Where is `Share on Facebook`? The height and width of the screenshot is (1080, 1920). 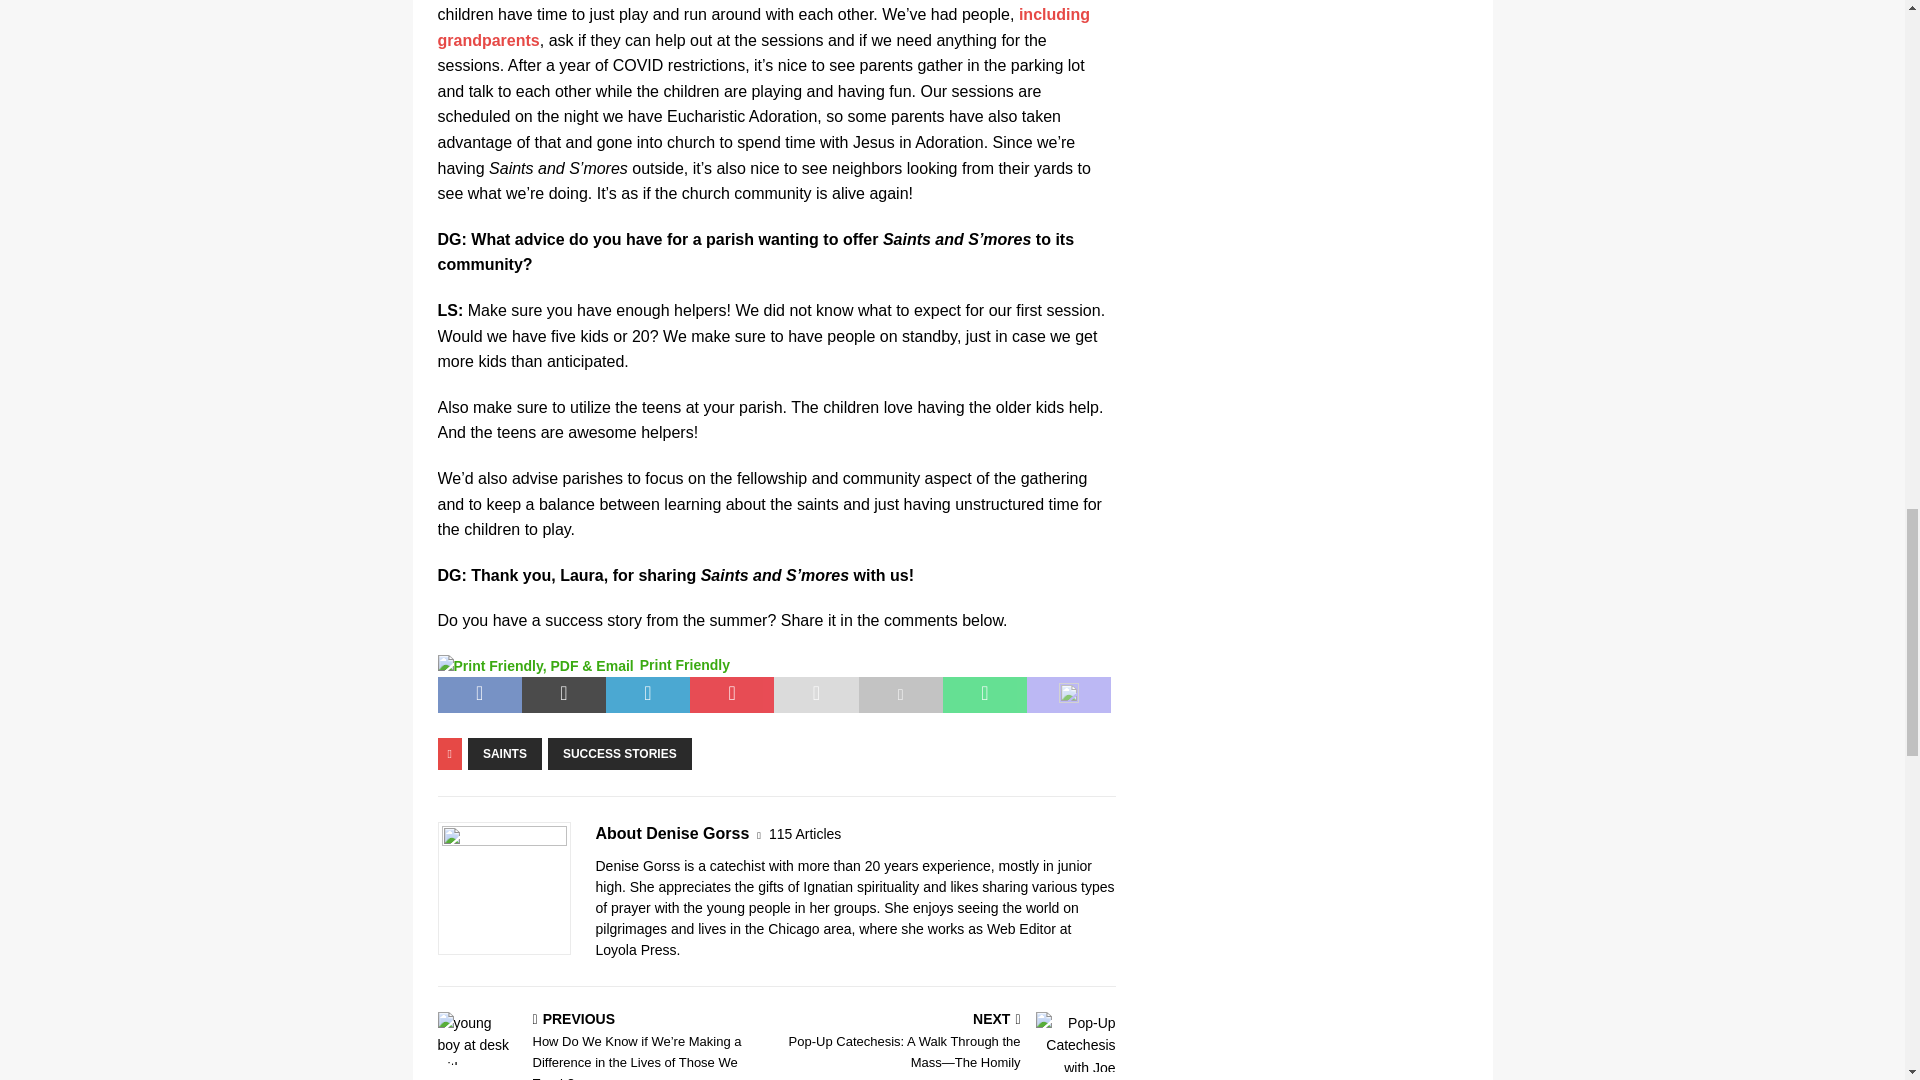 Share on Facebook is located at coordinates (480, 694).